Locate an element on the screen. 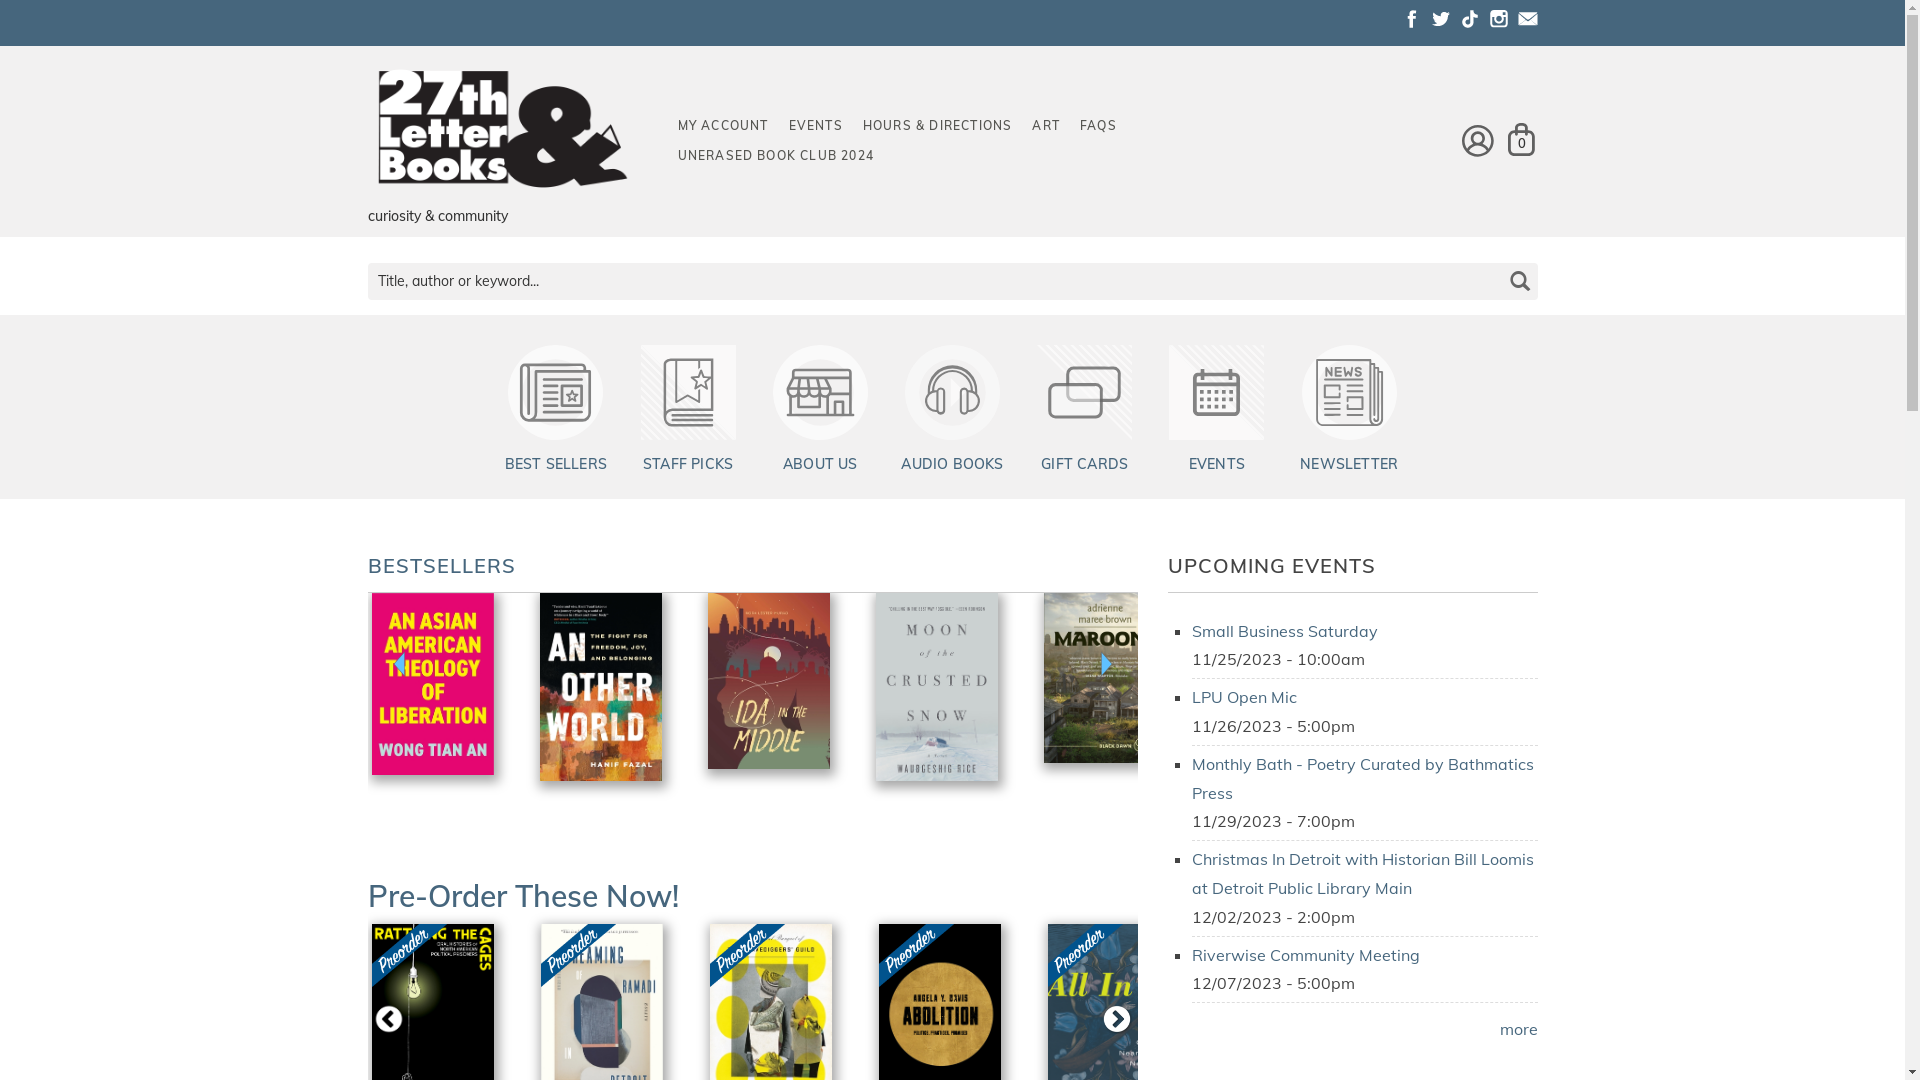 The image size is (1920, 1080). search is located at coordinates (1518, 266).